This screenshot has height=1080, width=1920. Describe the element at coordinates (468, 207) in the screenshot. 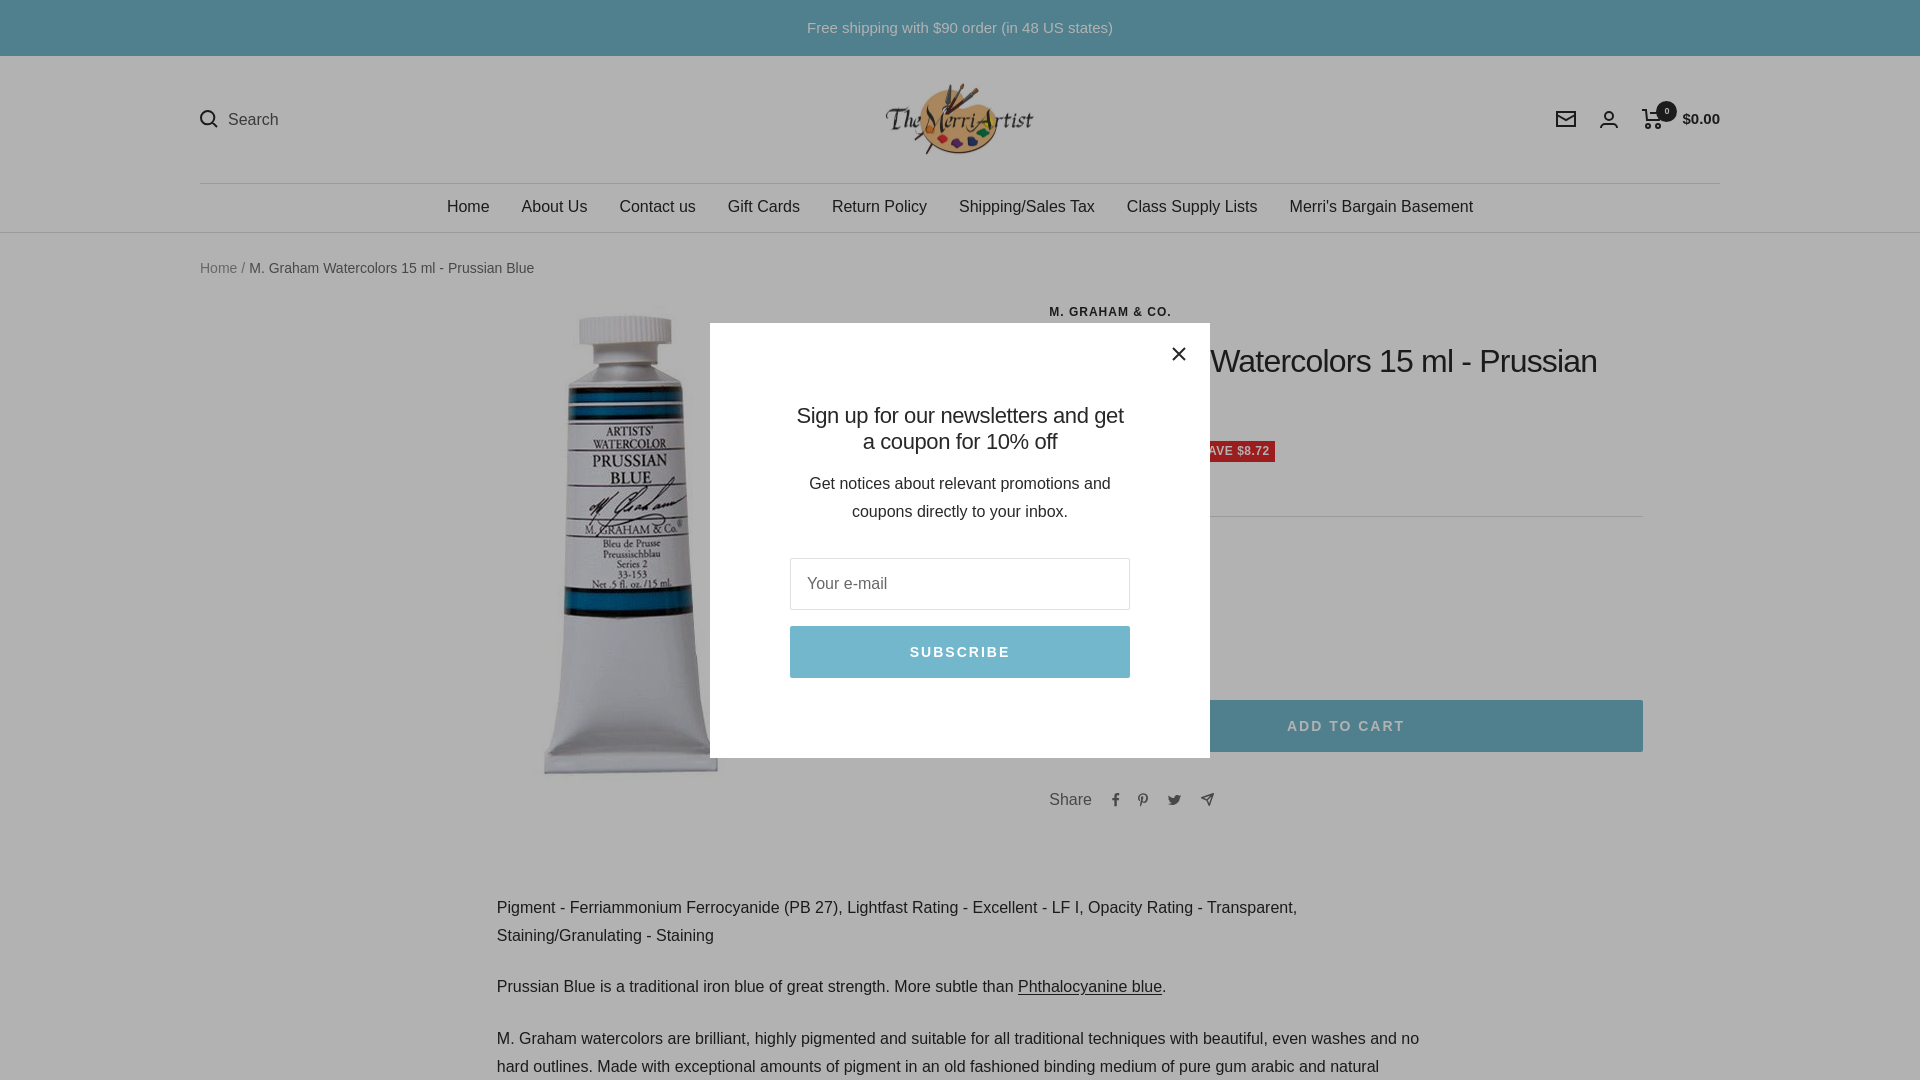

I see `Home` at that location.